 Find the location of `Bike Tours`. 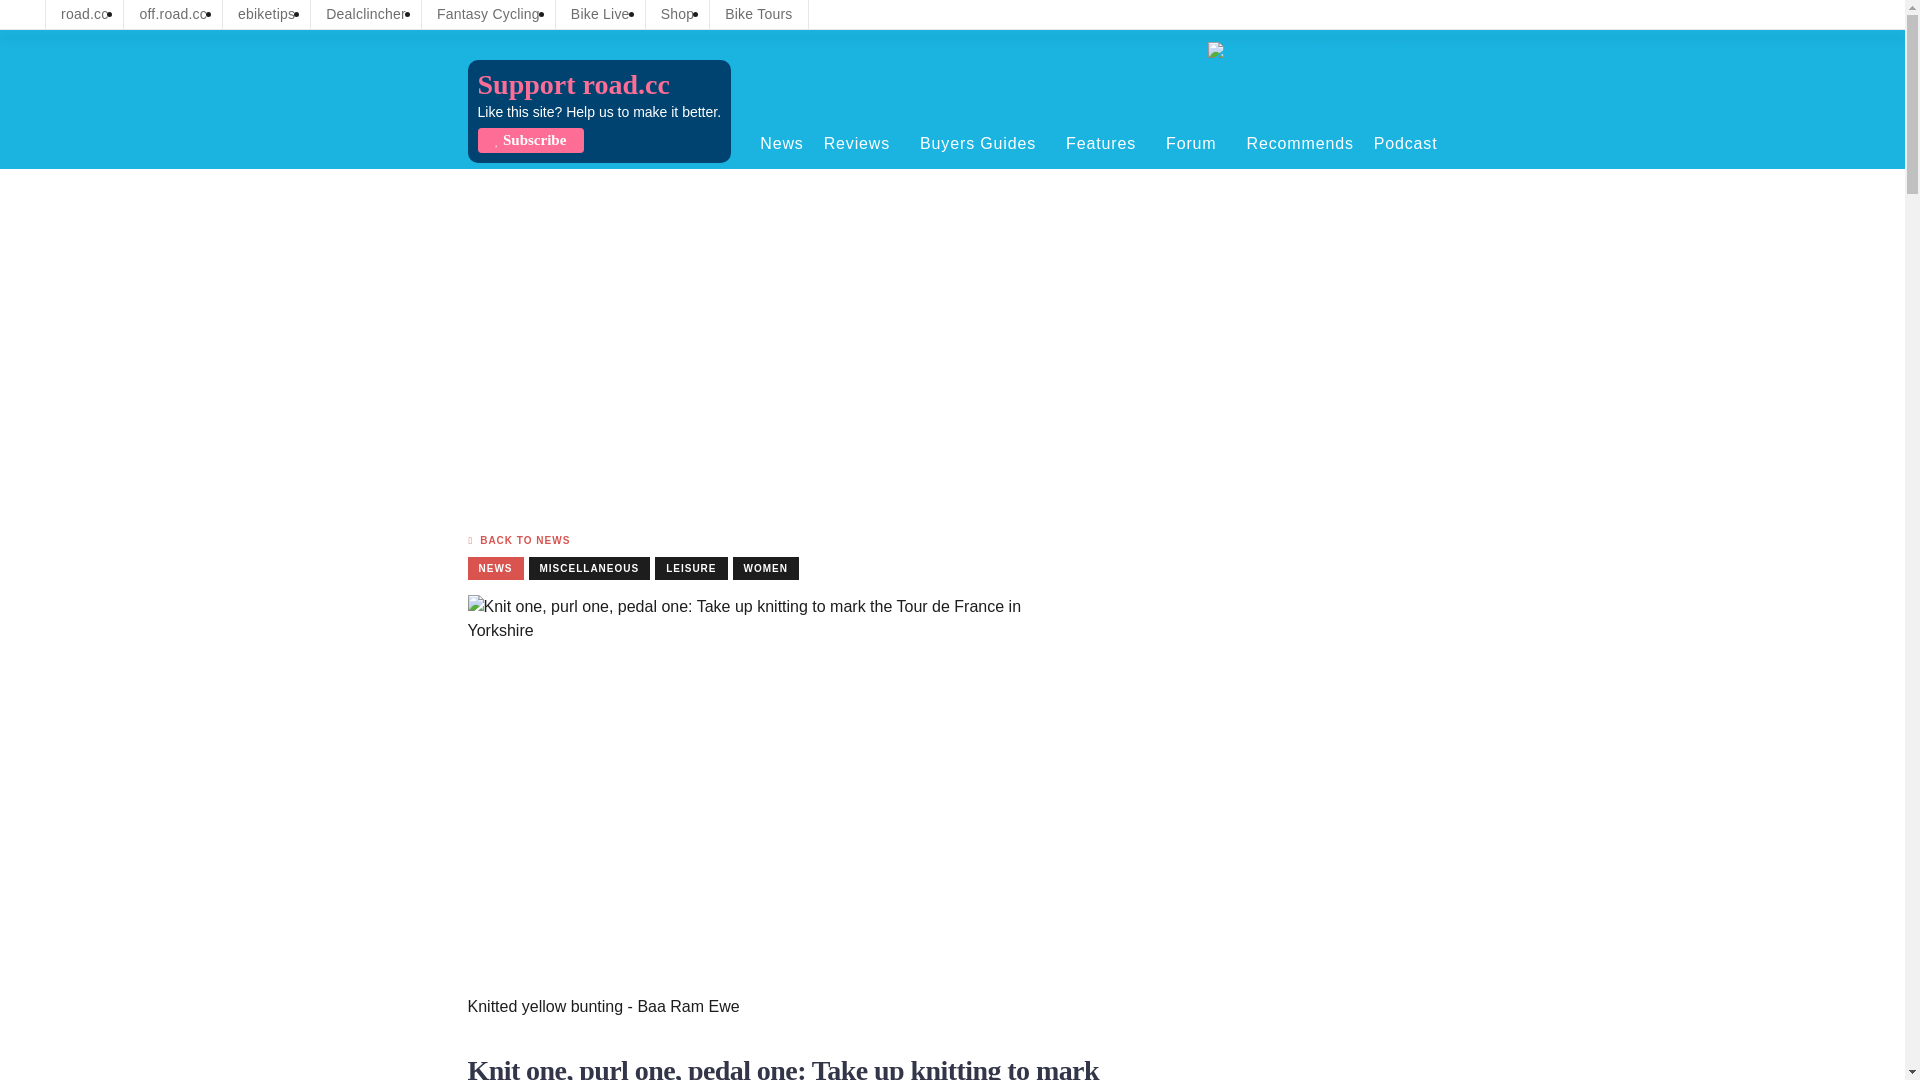

Bike Tours is located at coordinates (758, 14).